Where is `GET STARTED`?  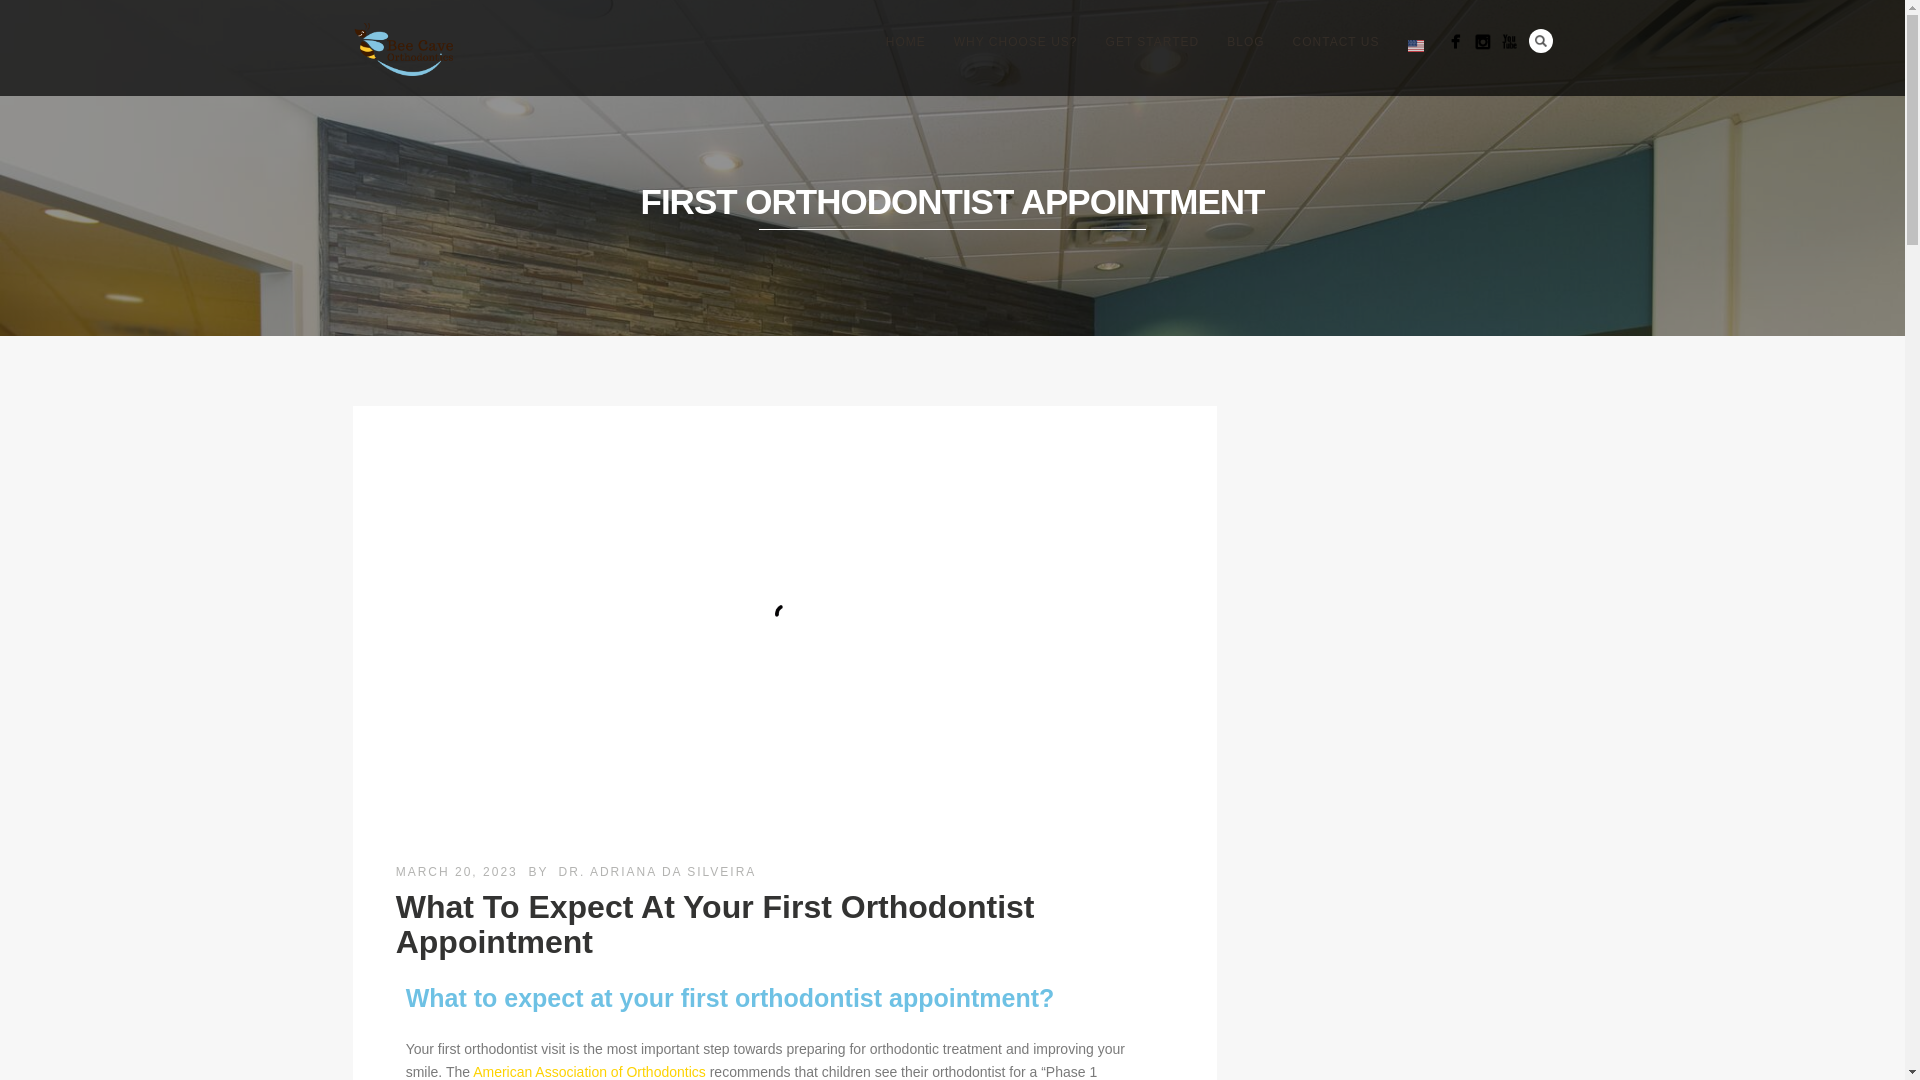
GET STARTED is located at coordinates (1152, 42).